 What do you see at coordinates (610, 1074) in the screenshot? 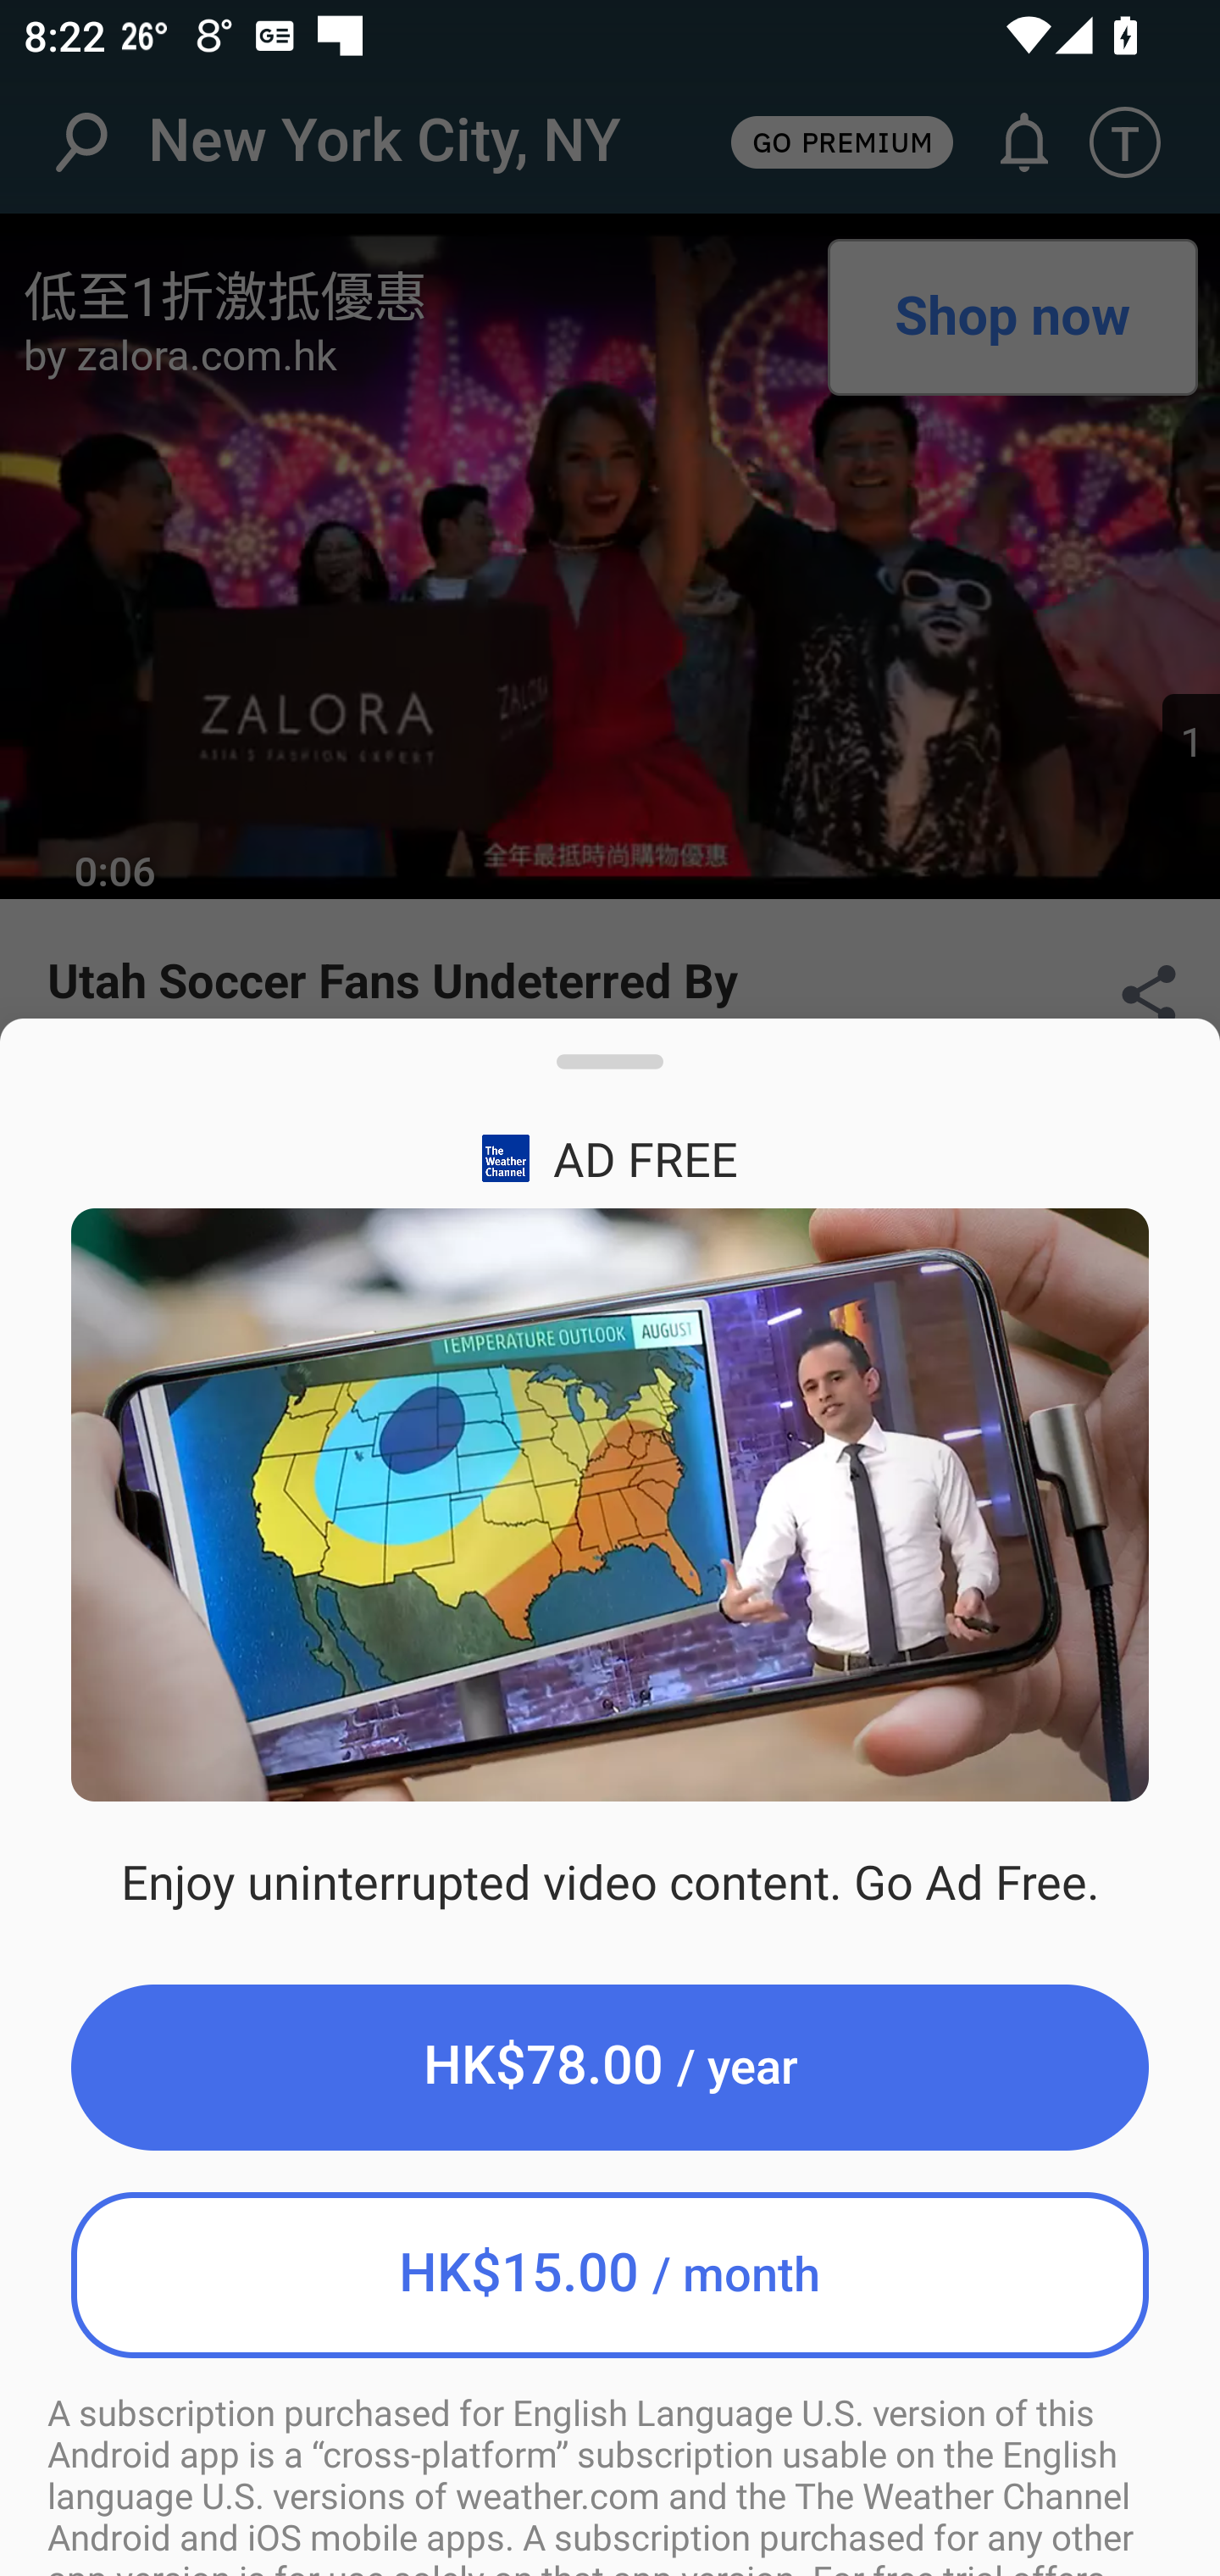
I see `show full description` at bounding box center [610, 1074].